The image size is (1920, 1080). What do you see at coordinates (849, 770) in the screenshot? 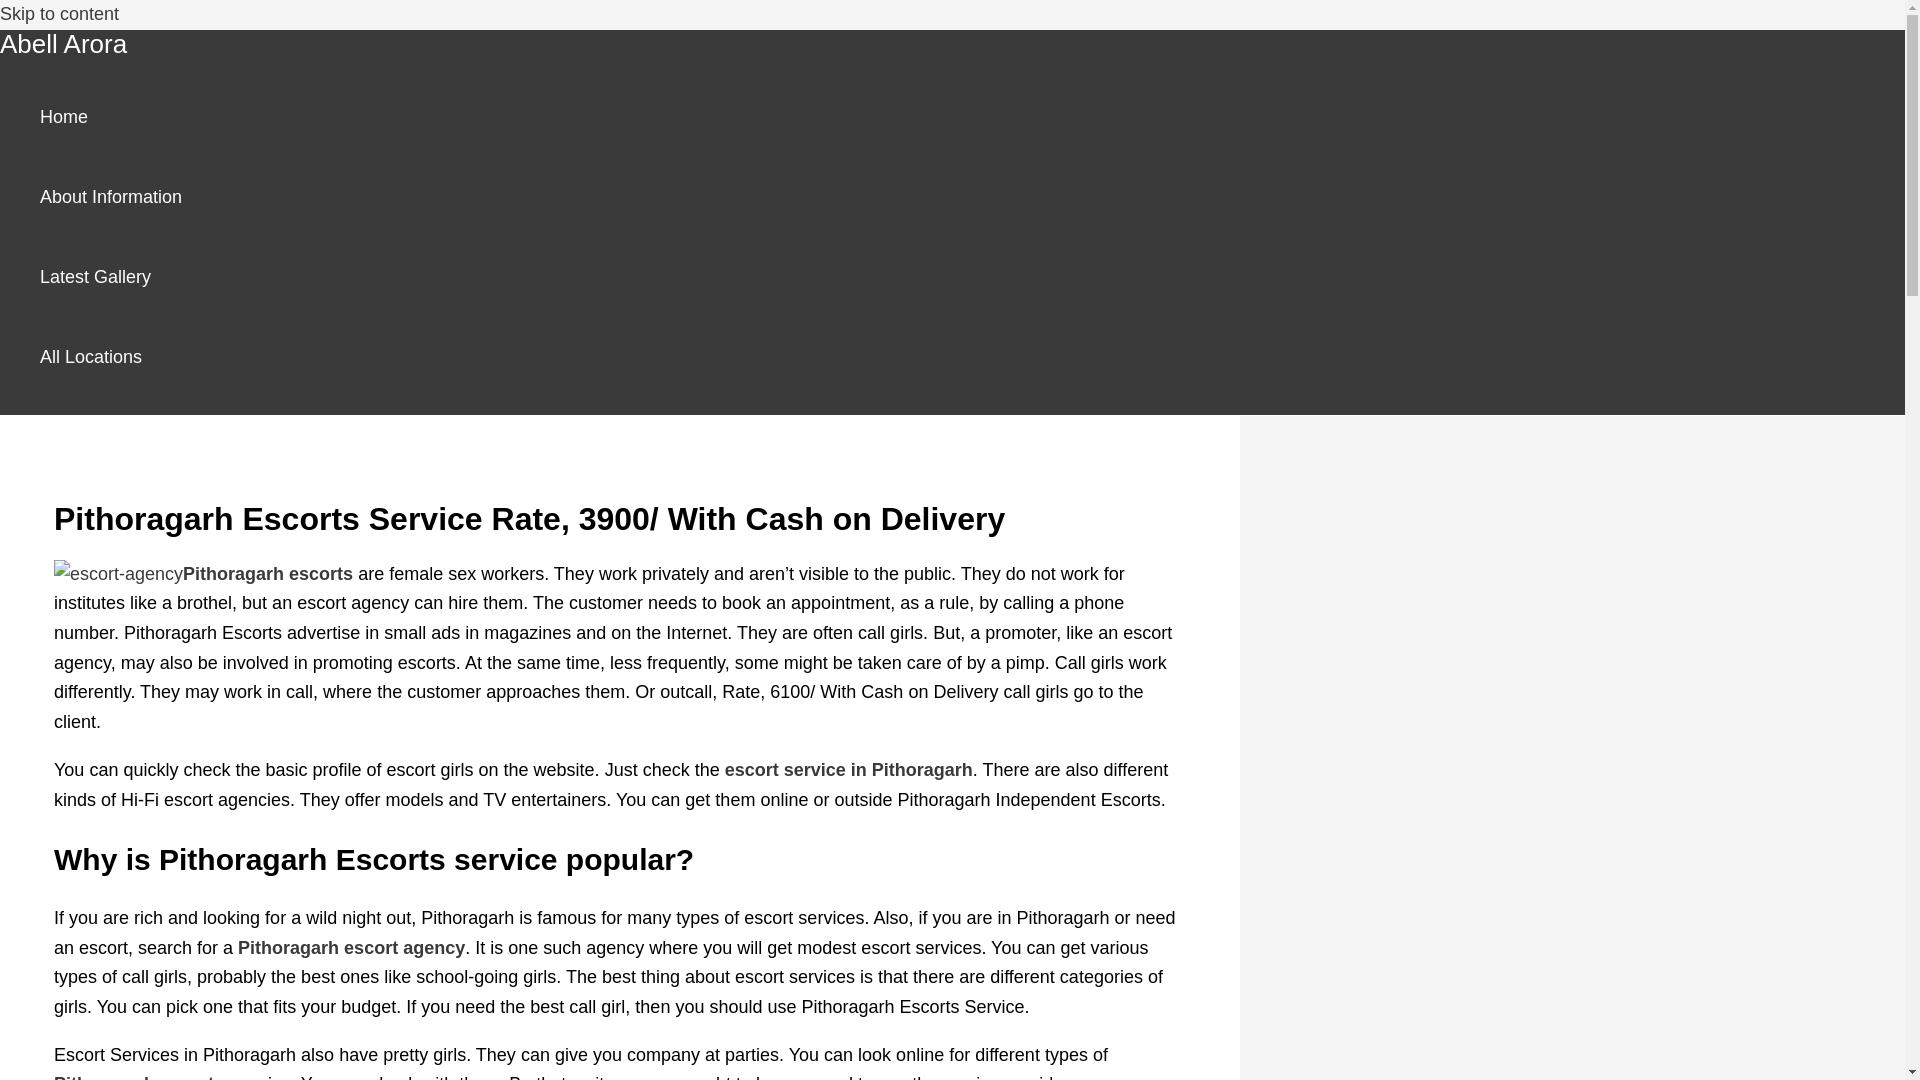
I see `escort service in Pithoragarh` at bounding box center [849, 770].